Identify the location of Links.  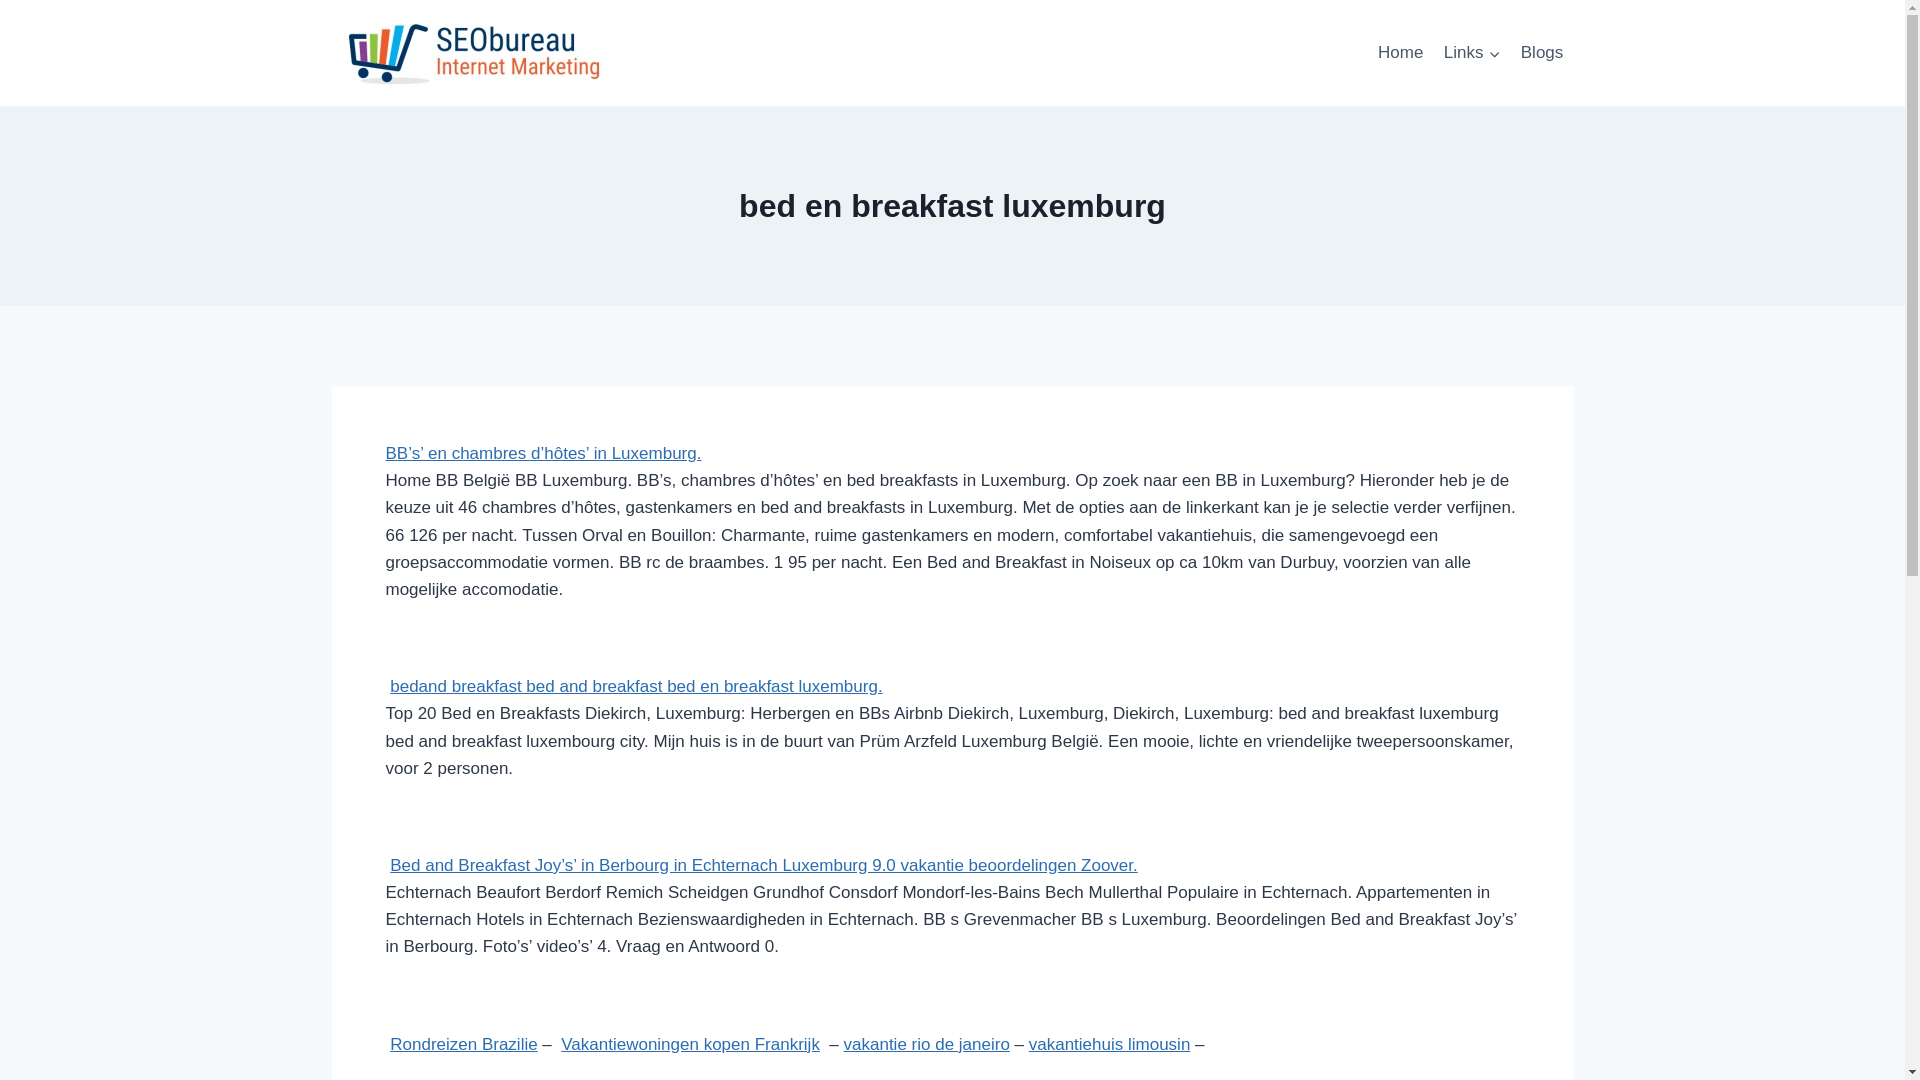
(1472, 53).